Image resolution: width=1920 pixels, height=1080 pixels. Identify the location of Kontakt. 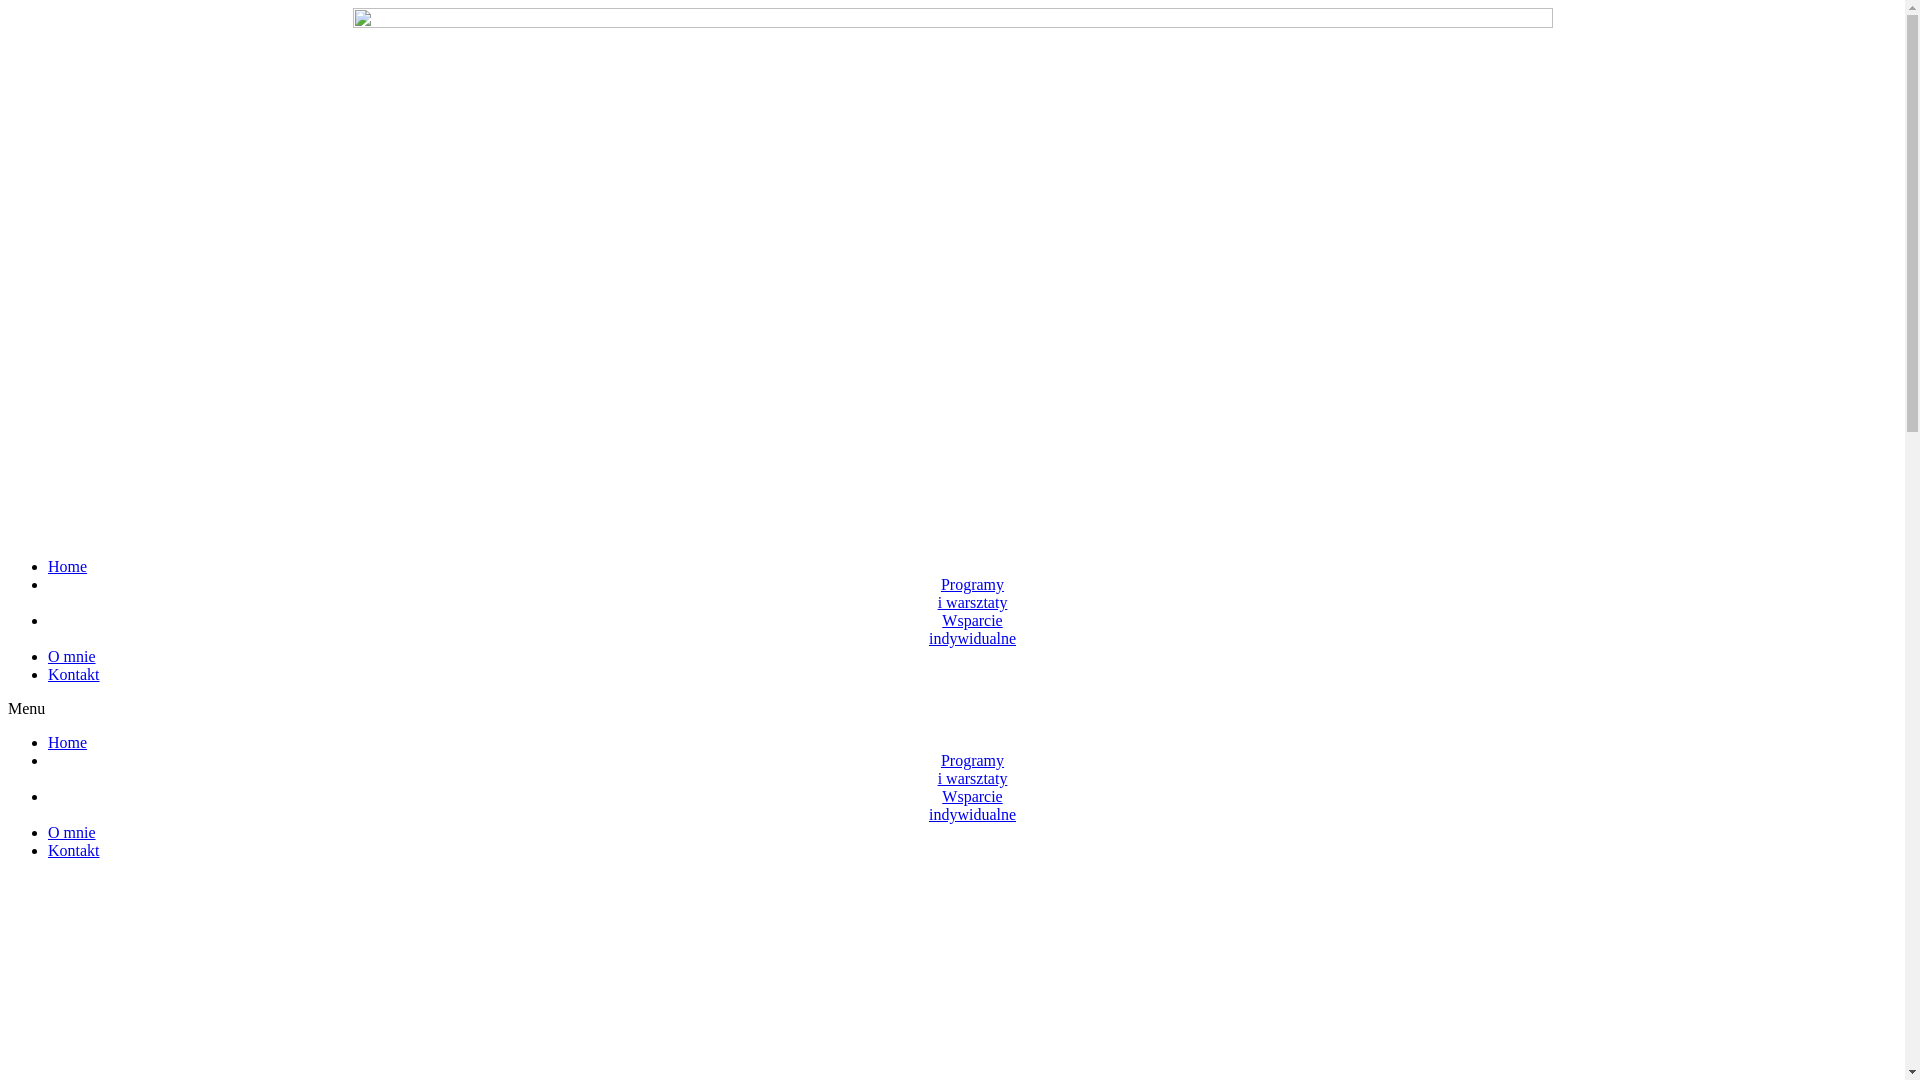
(74, 850).